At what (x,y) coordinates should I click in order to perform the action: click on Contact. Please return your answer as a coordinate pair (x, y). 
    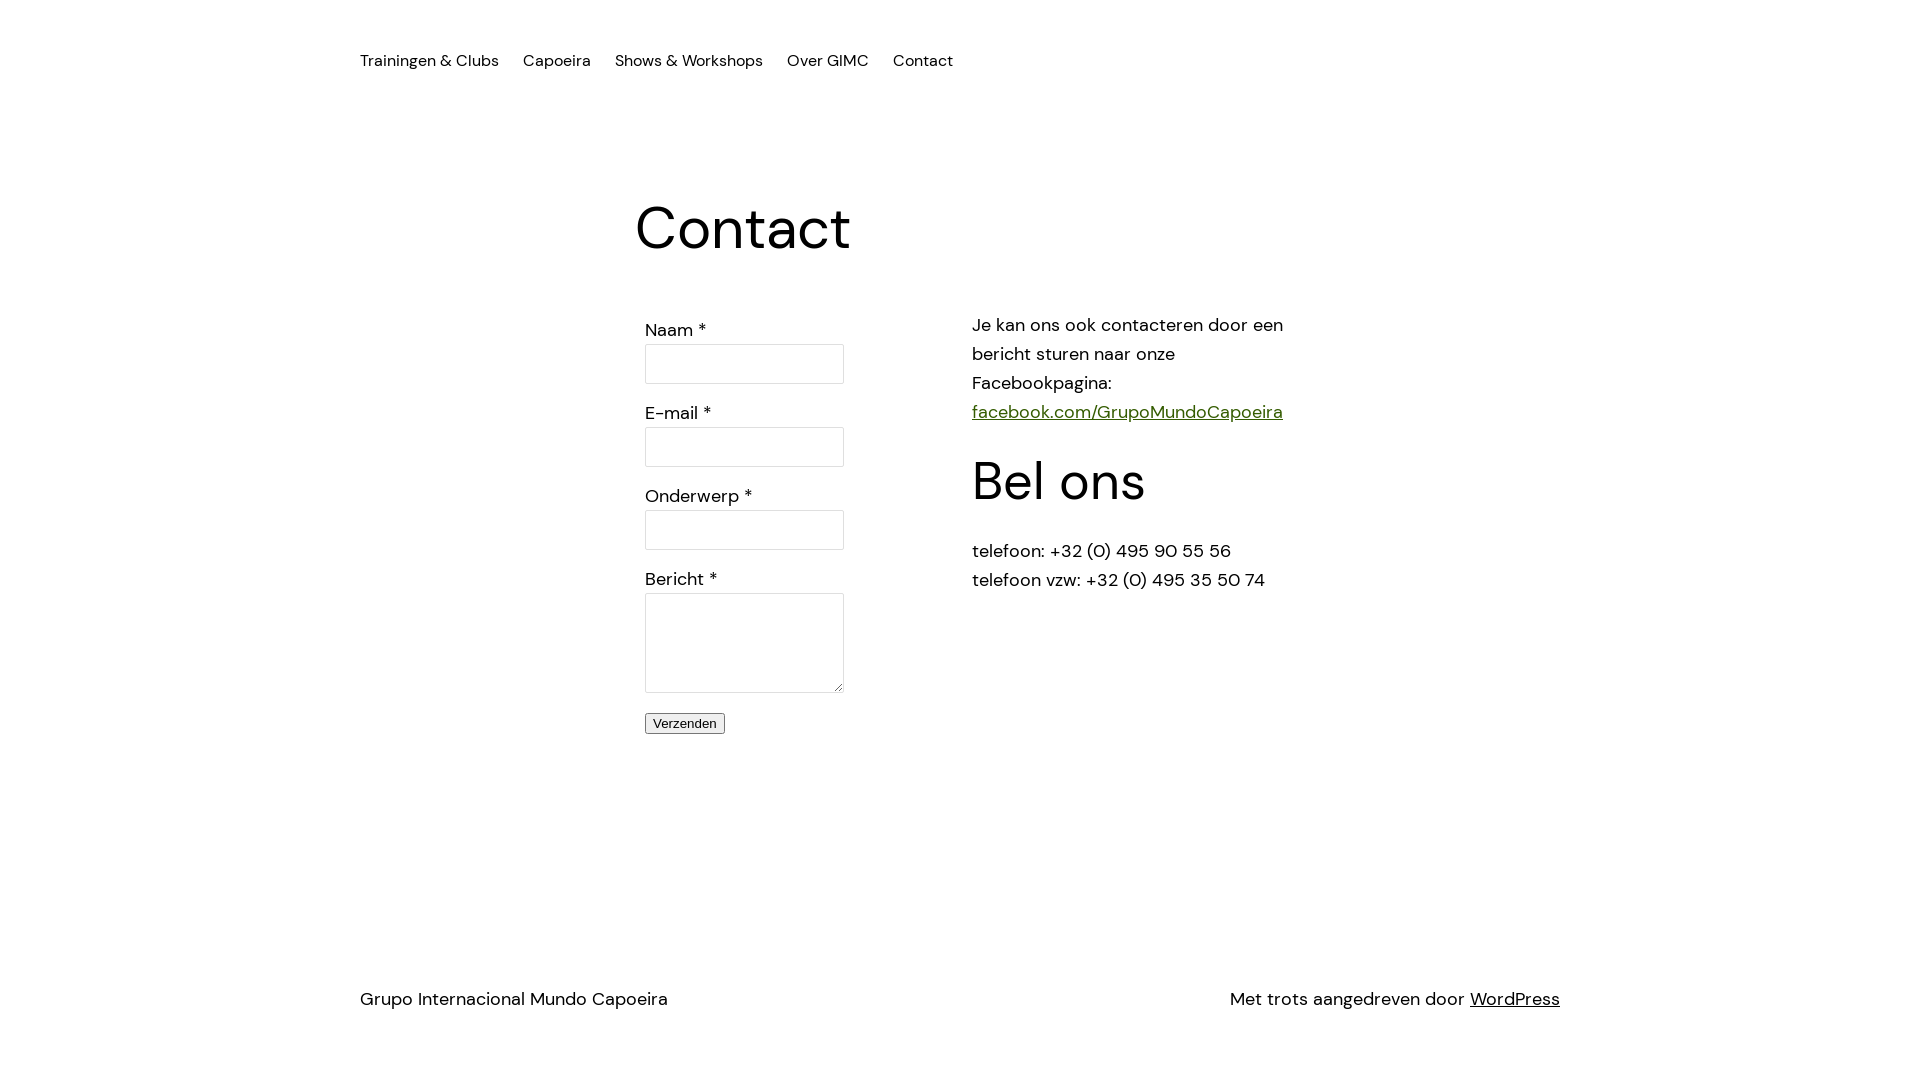
    Looking at the image, I should click on (923, 61).